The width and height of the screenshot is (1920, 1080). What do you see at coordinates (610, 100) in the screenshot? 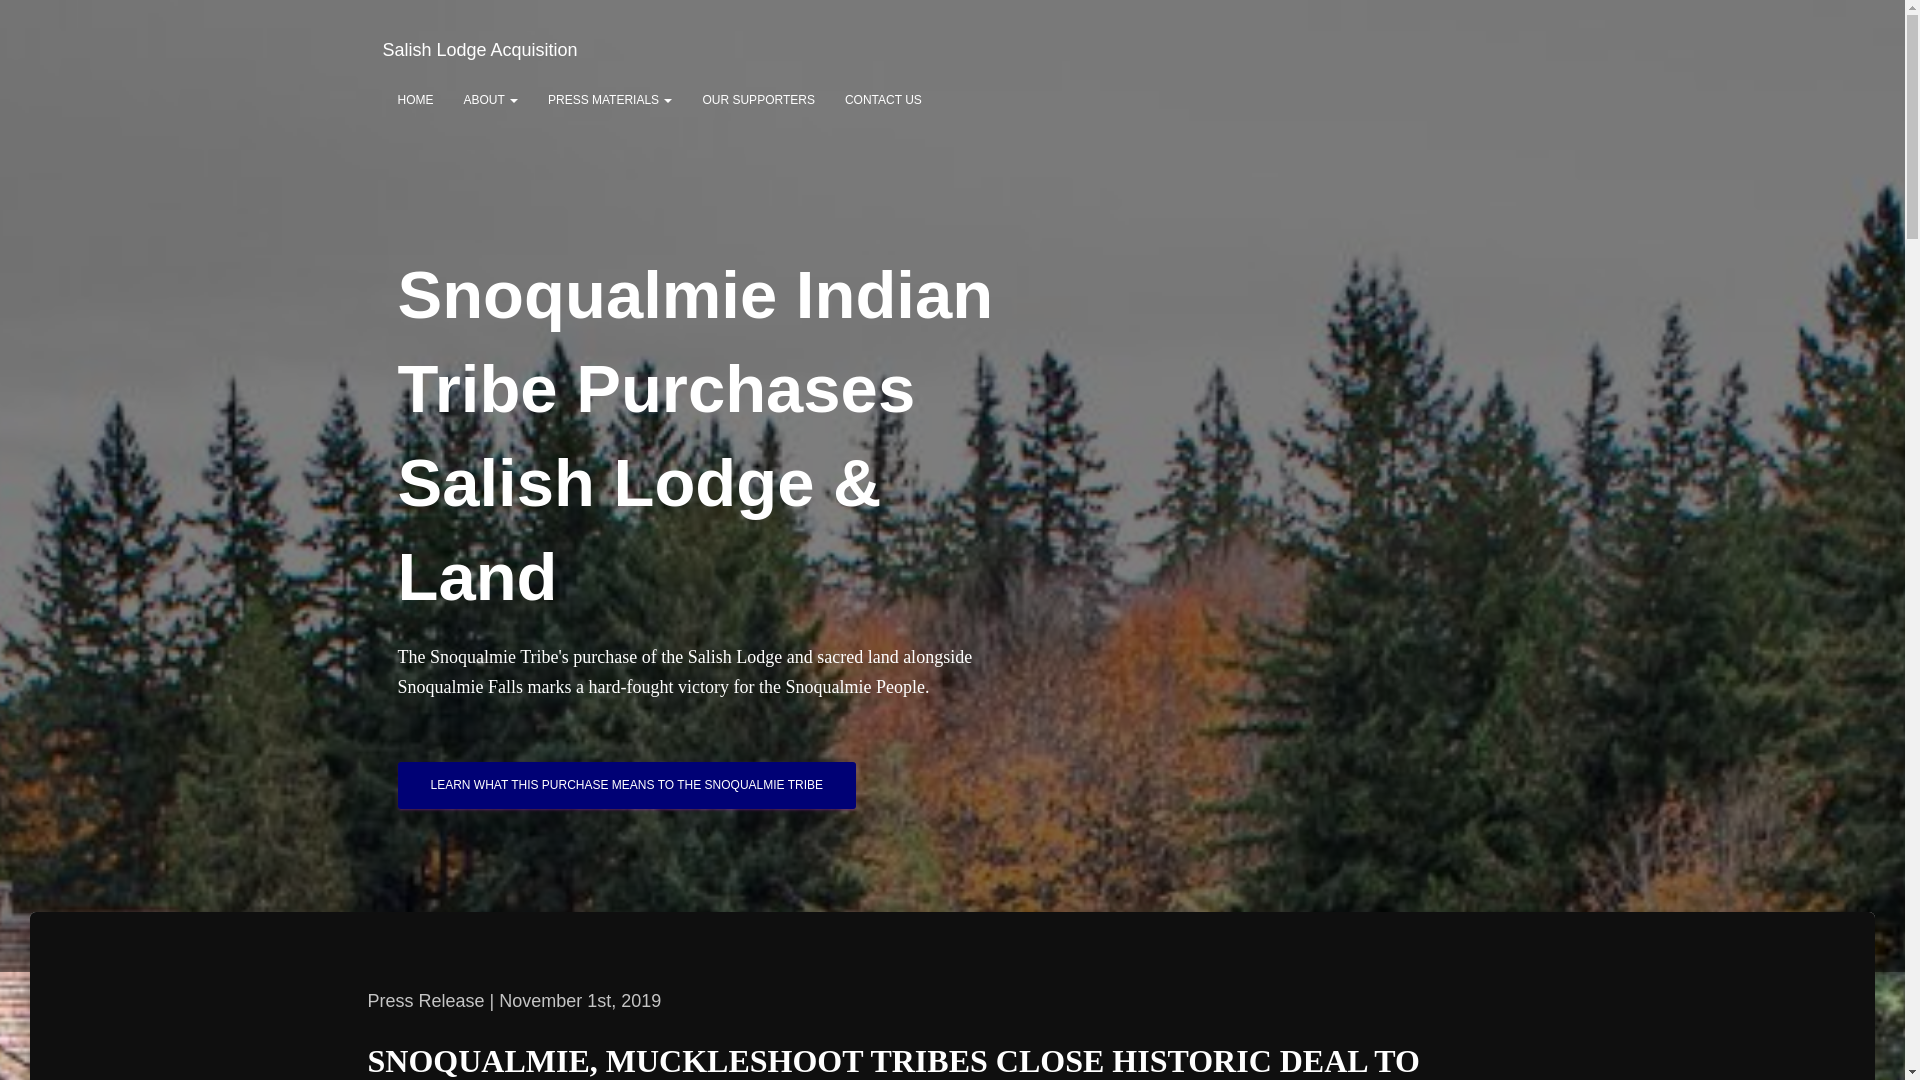
I see `PRESS MATERIALS` at bounding box center [610, 100].